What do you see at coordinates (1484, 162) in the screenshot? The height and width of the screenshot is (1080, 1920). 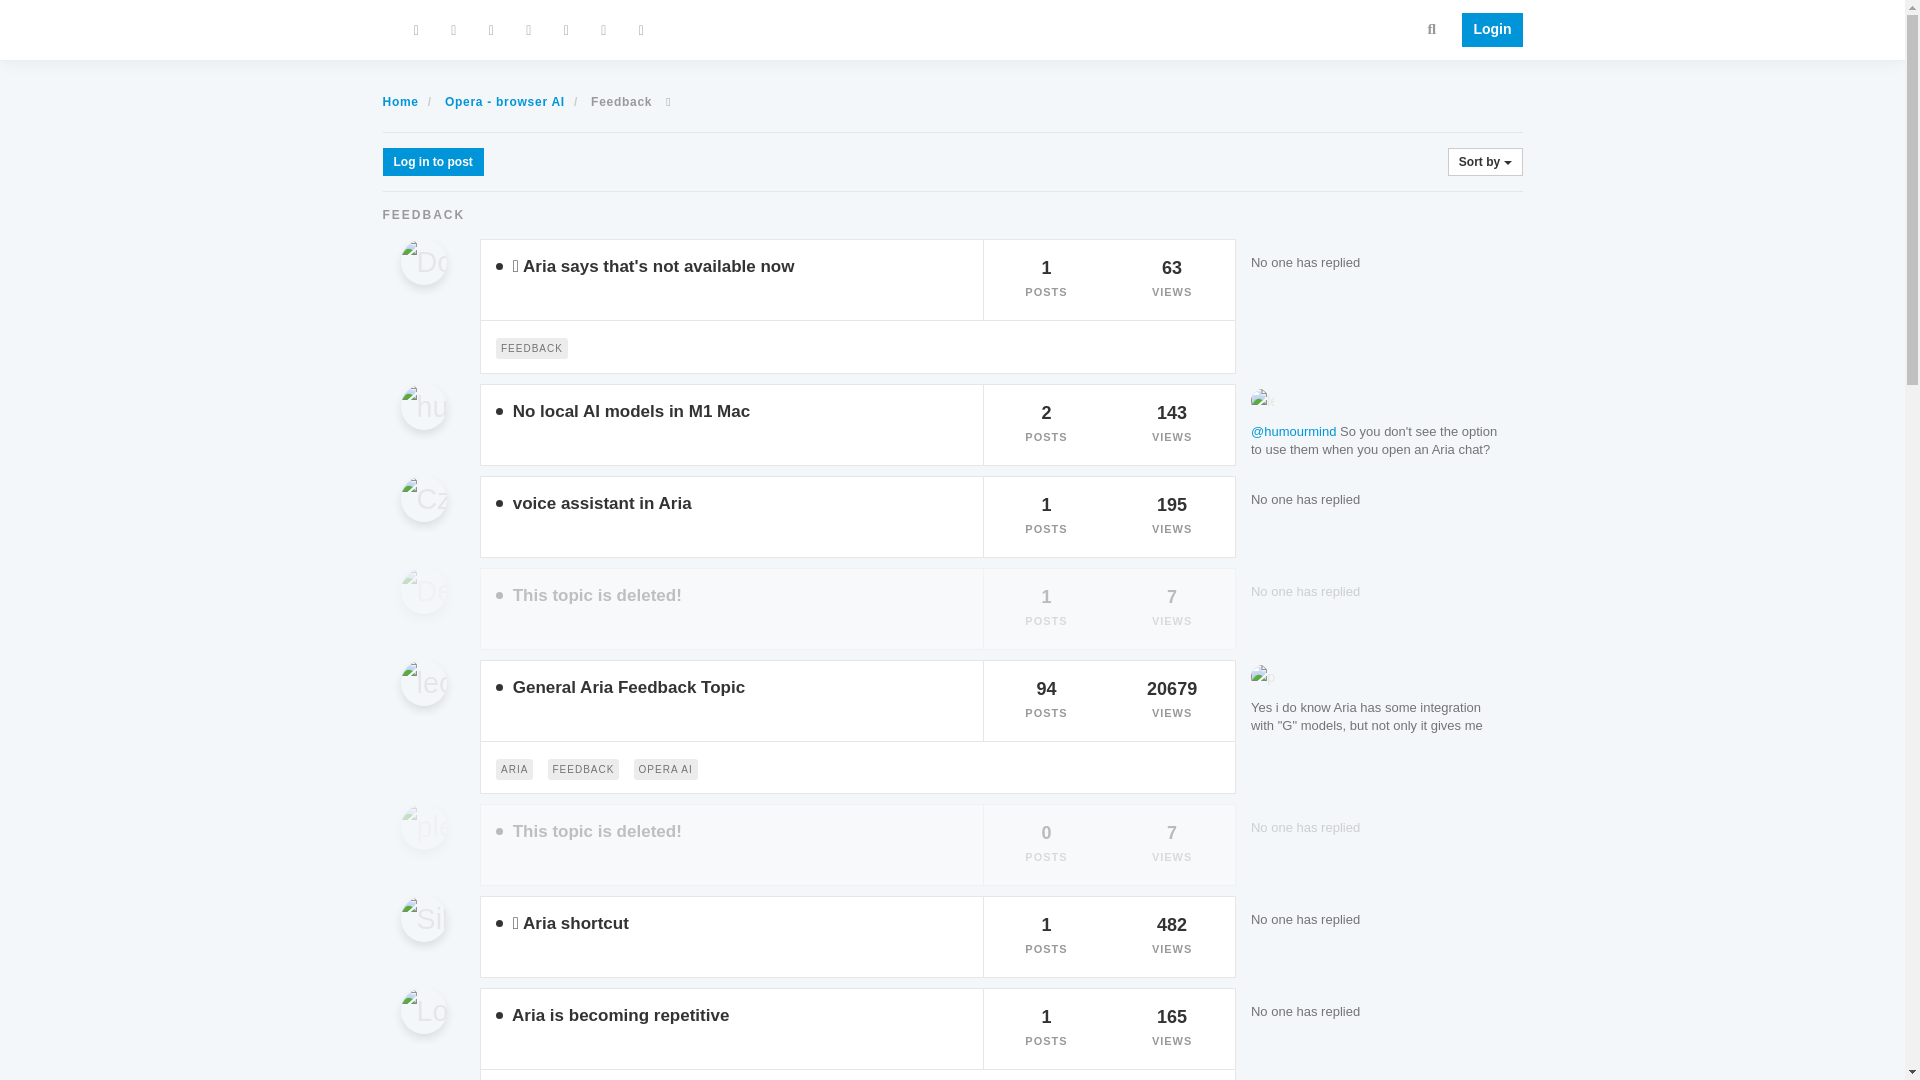 I see `Sort by` at bounding box center [1484, 162].